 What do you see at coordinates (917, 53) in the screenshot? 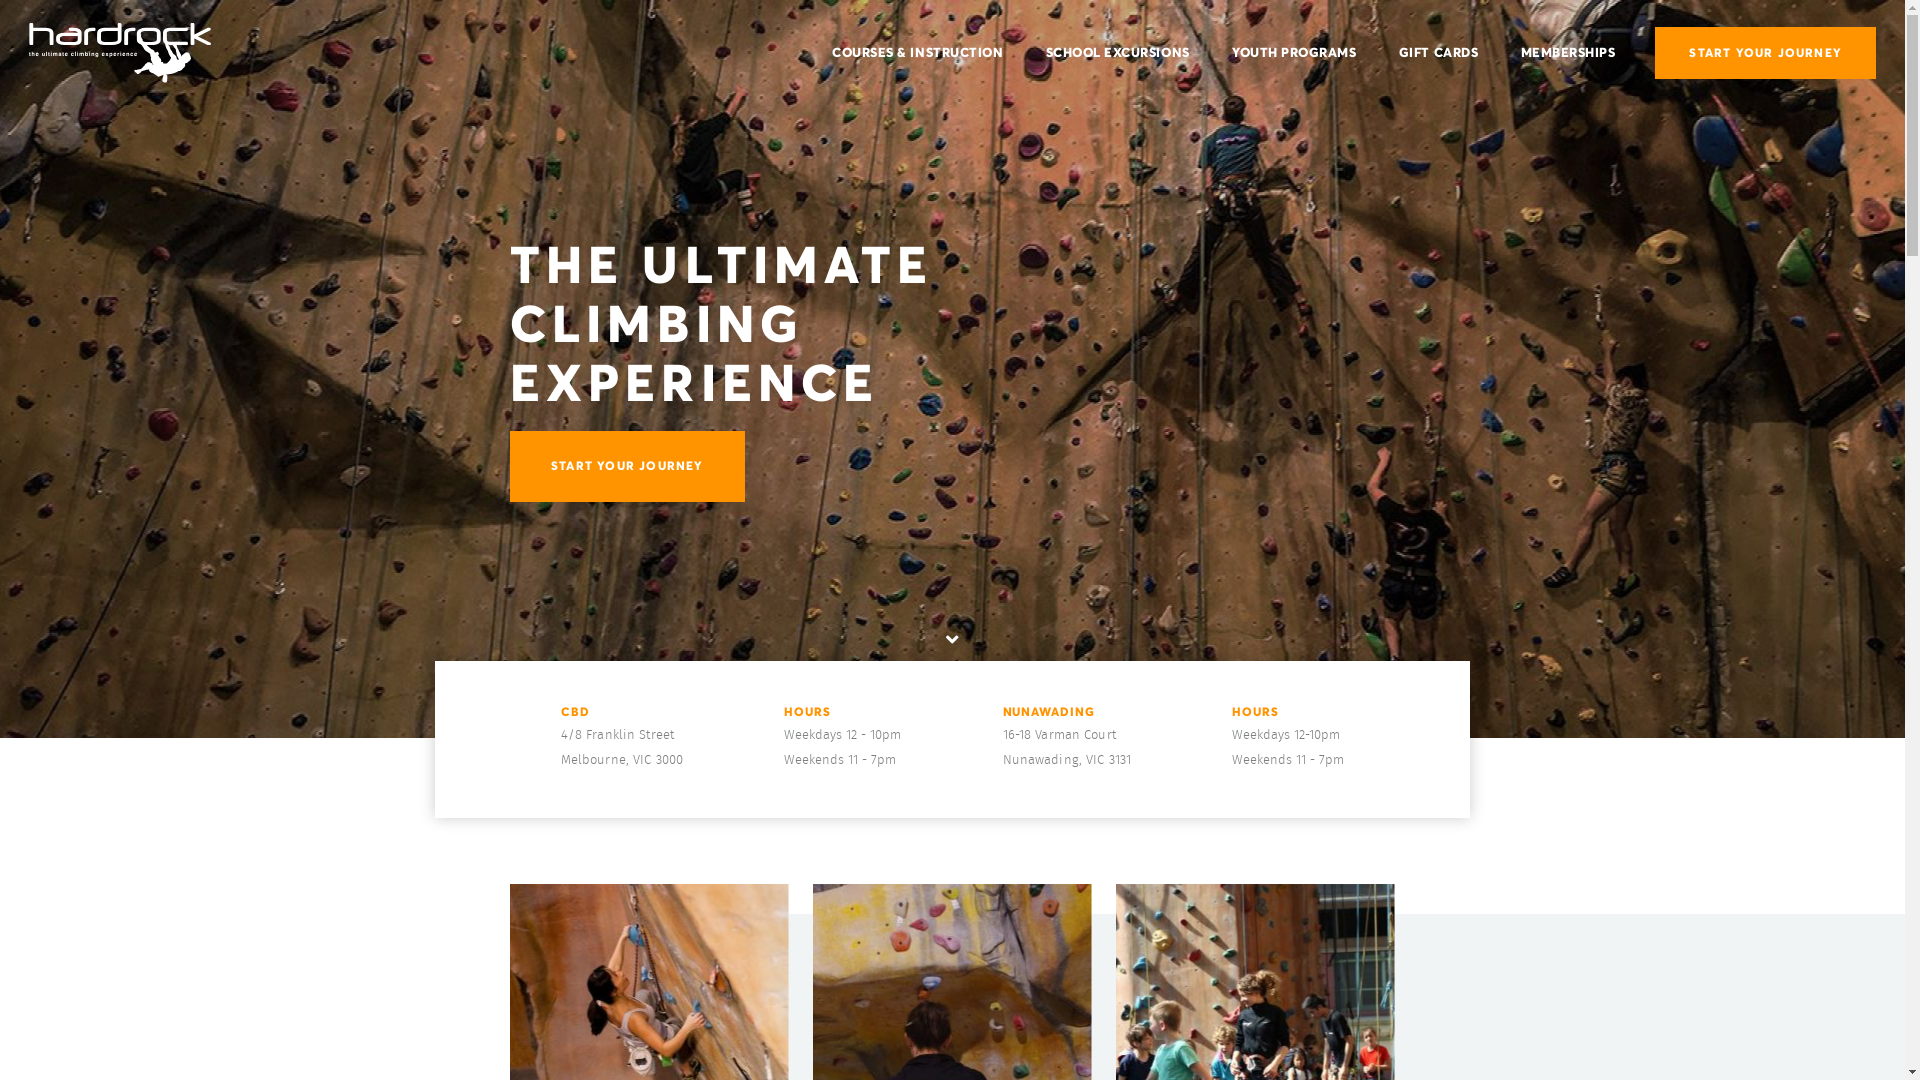
I see `COURSES & INSTRUCTION` at bounding box center [917, 53].